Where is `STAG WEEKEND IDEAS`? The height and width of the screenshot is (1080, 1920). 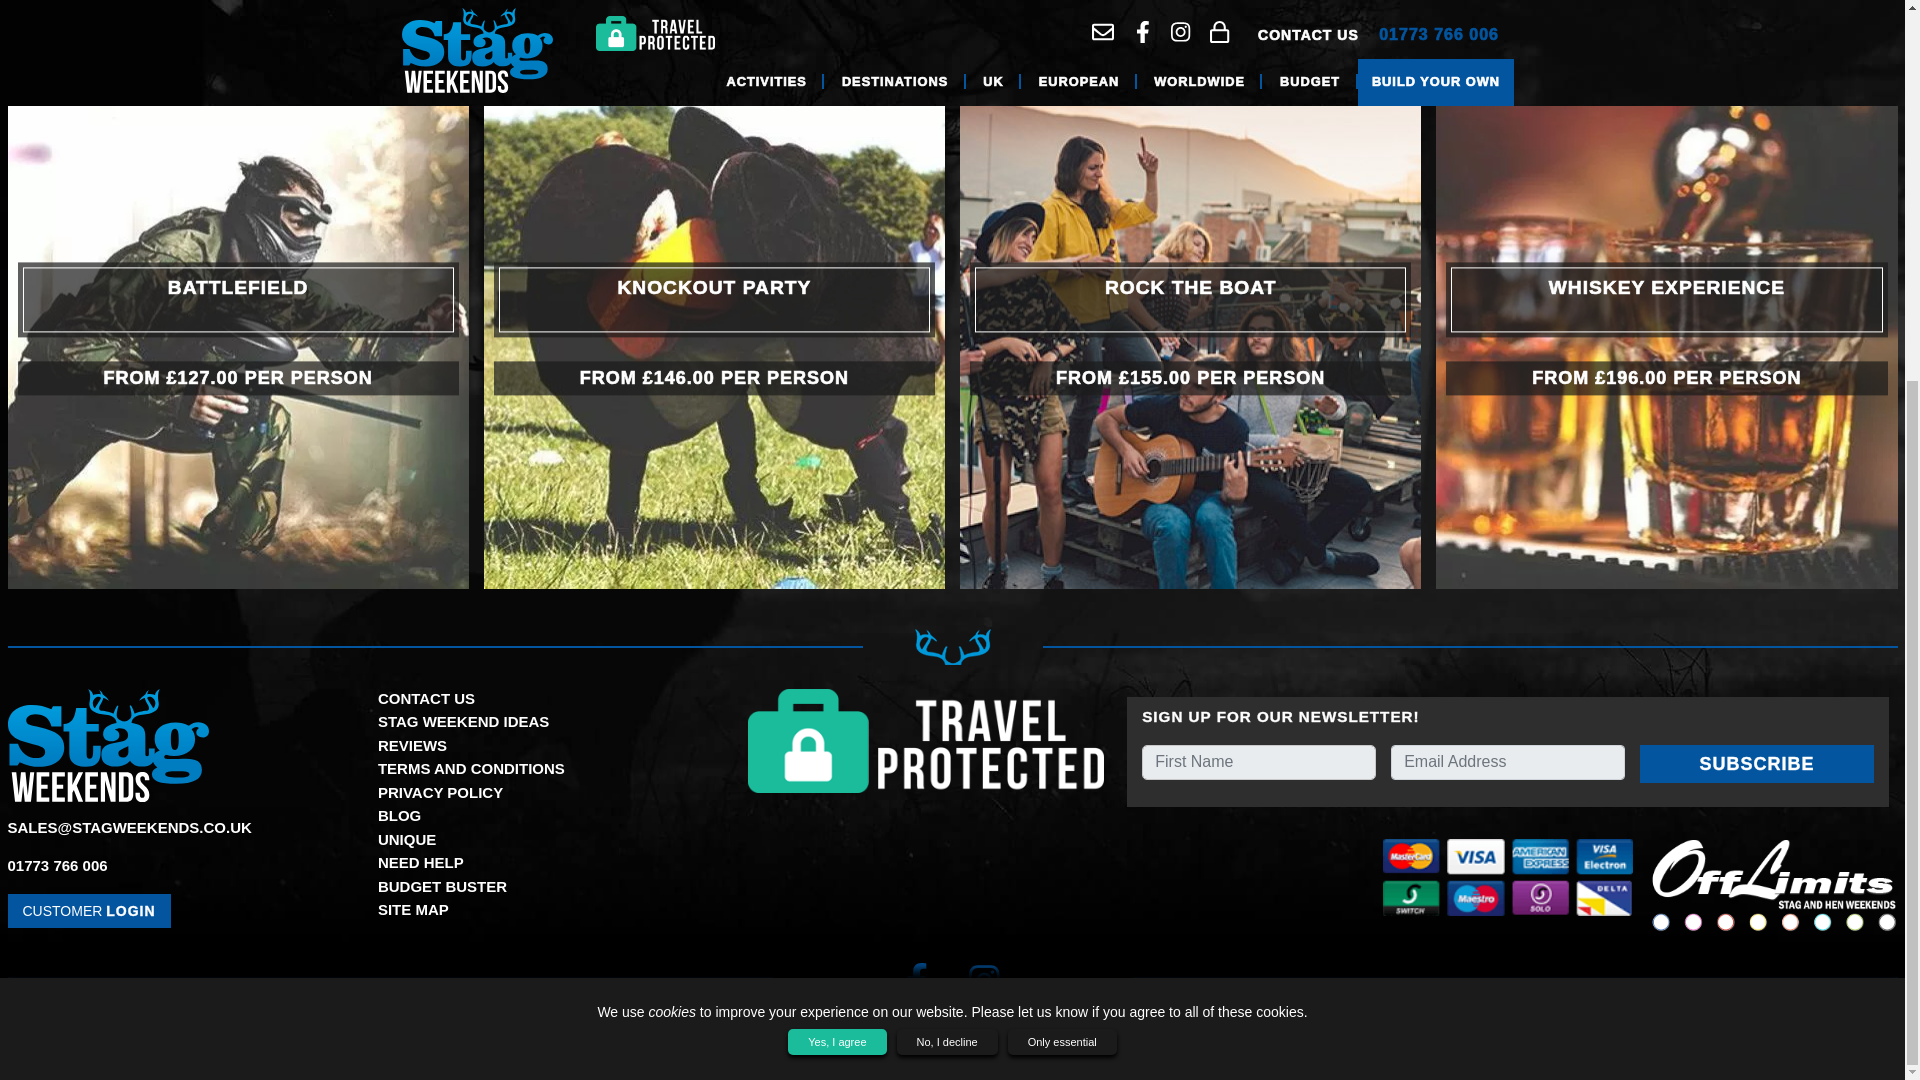 STAG WEEKEND IDEAS is located at coordinates (464, 721).